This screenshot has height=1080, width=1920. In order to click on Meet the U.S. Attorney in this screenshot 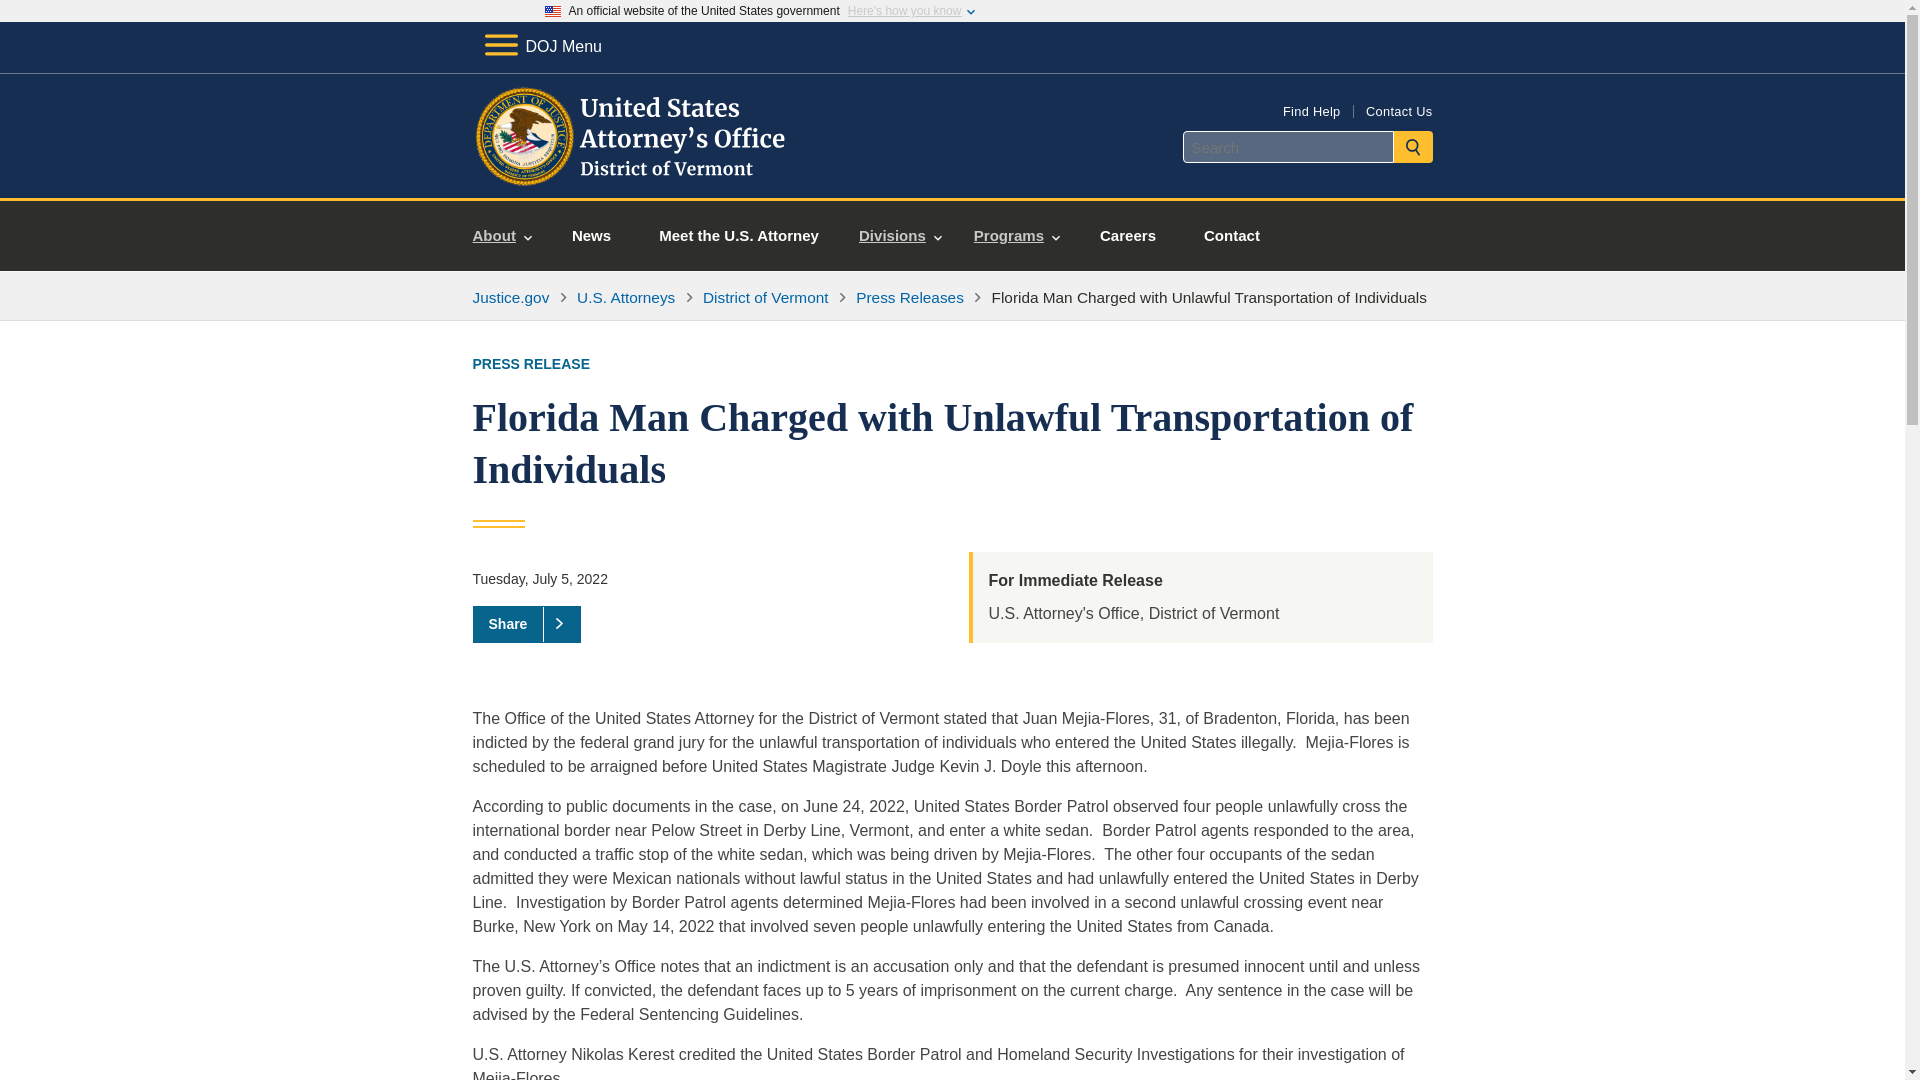, I will do `click(738, 236)`.